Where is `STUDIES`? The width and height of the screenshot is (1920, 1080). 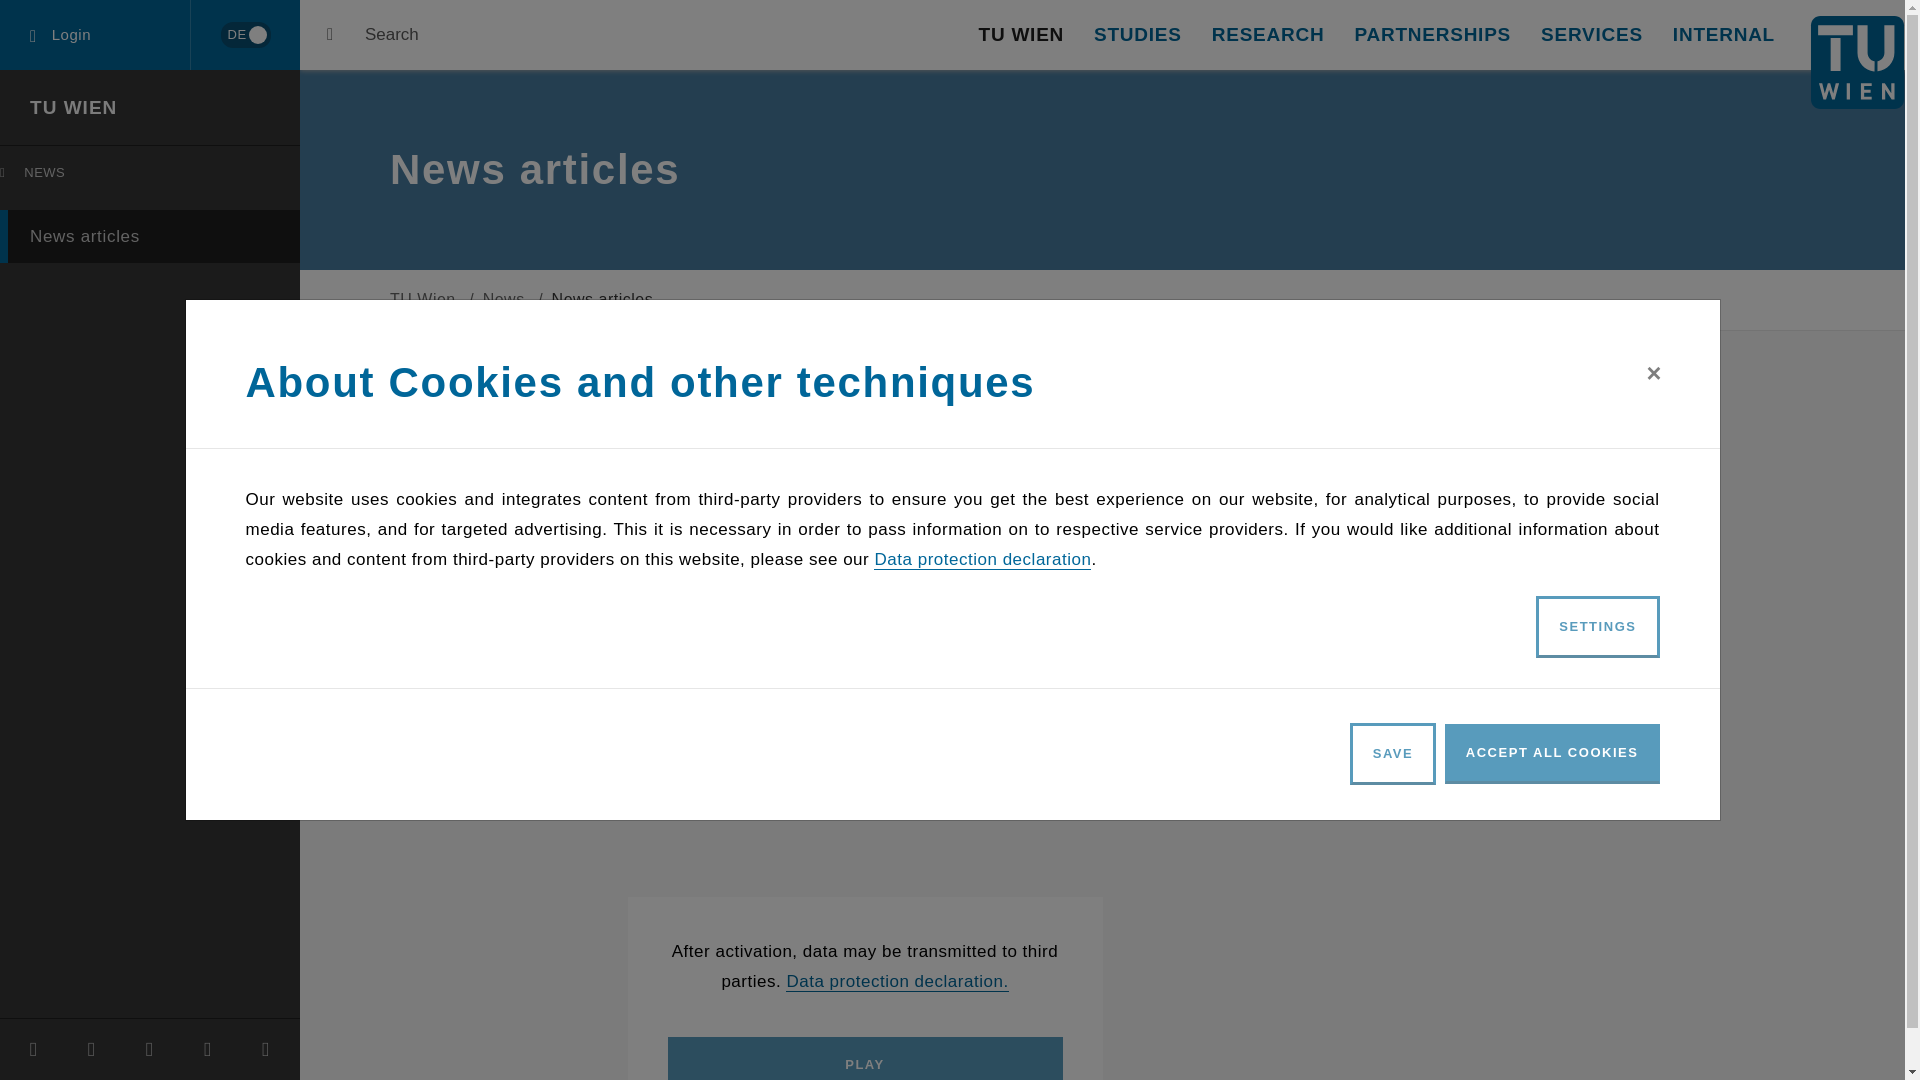 STUDIES is located at coordinates (150, 236).